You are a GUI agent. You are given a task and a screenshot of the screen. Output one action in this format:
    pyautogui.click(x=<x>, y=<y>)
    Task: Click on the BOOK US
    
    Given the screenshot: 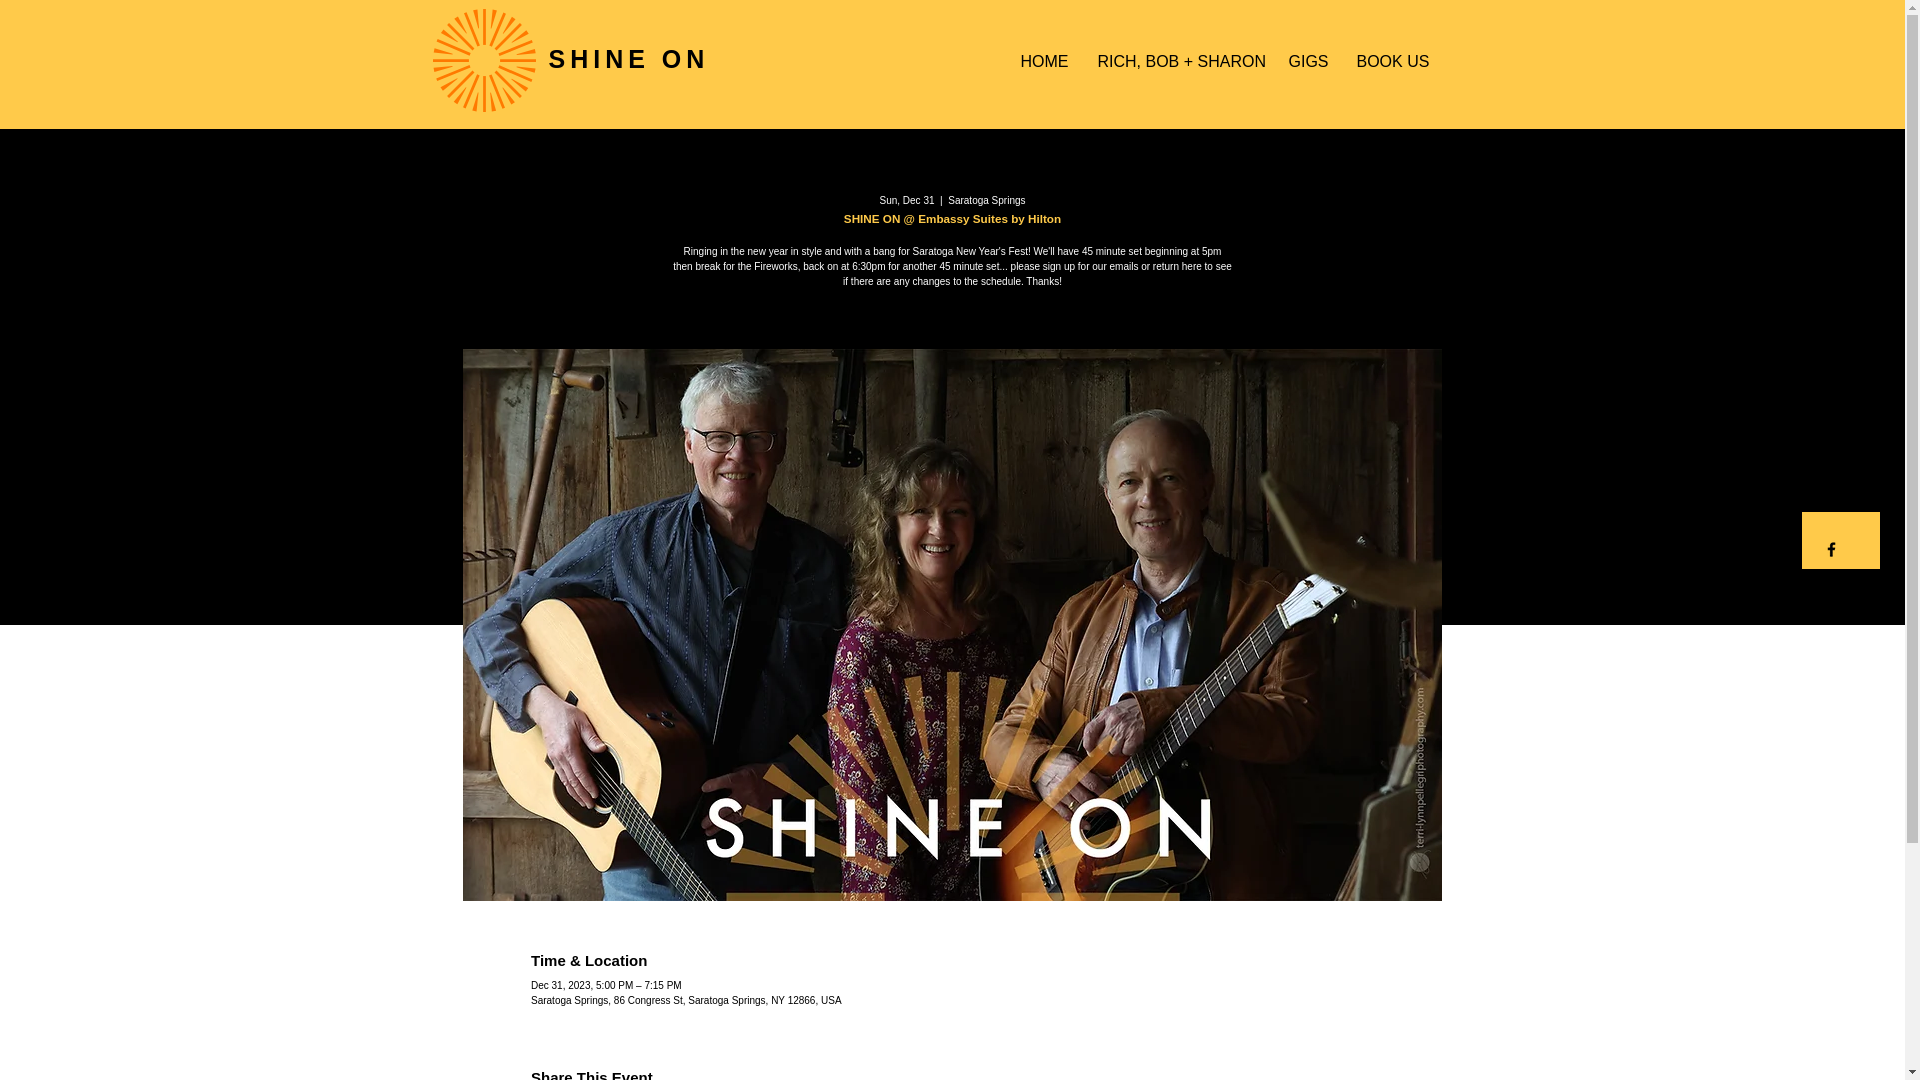 What is the action you would take?
    pyautogui.click(x=1392, y=62)
    